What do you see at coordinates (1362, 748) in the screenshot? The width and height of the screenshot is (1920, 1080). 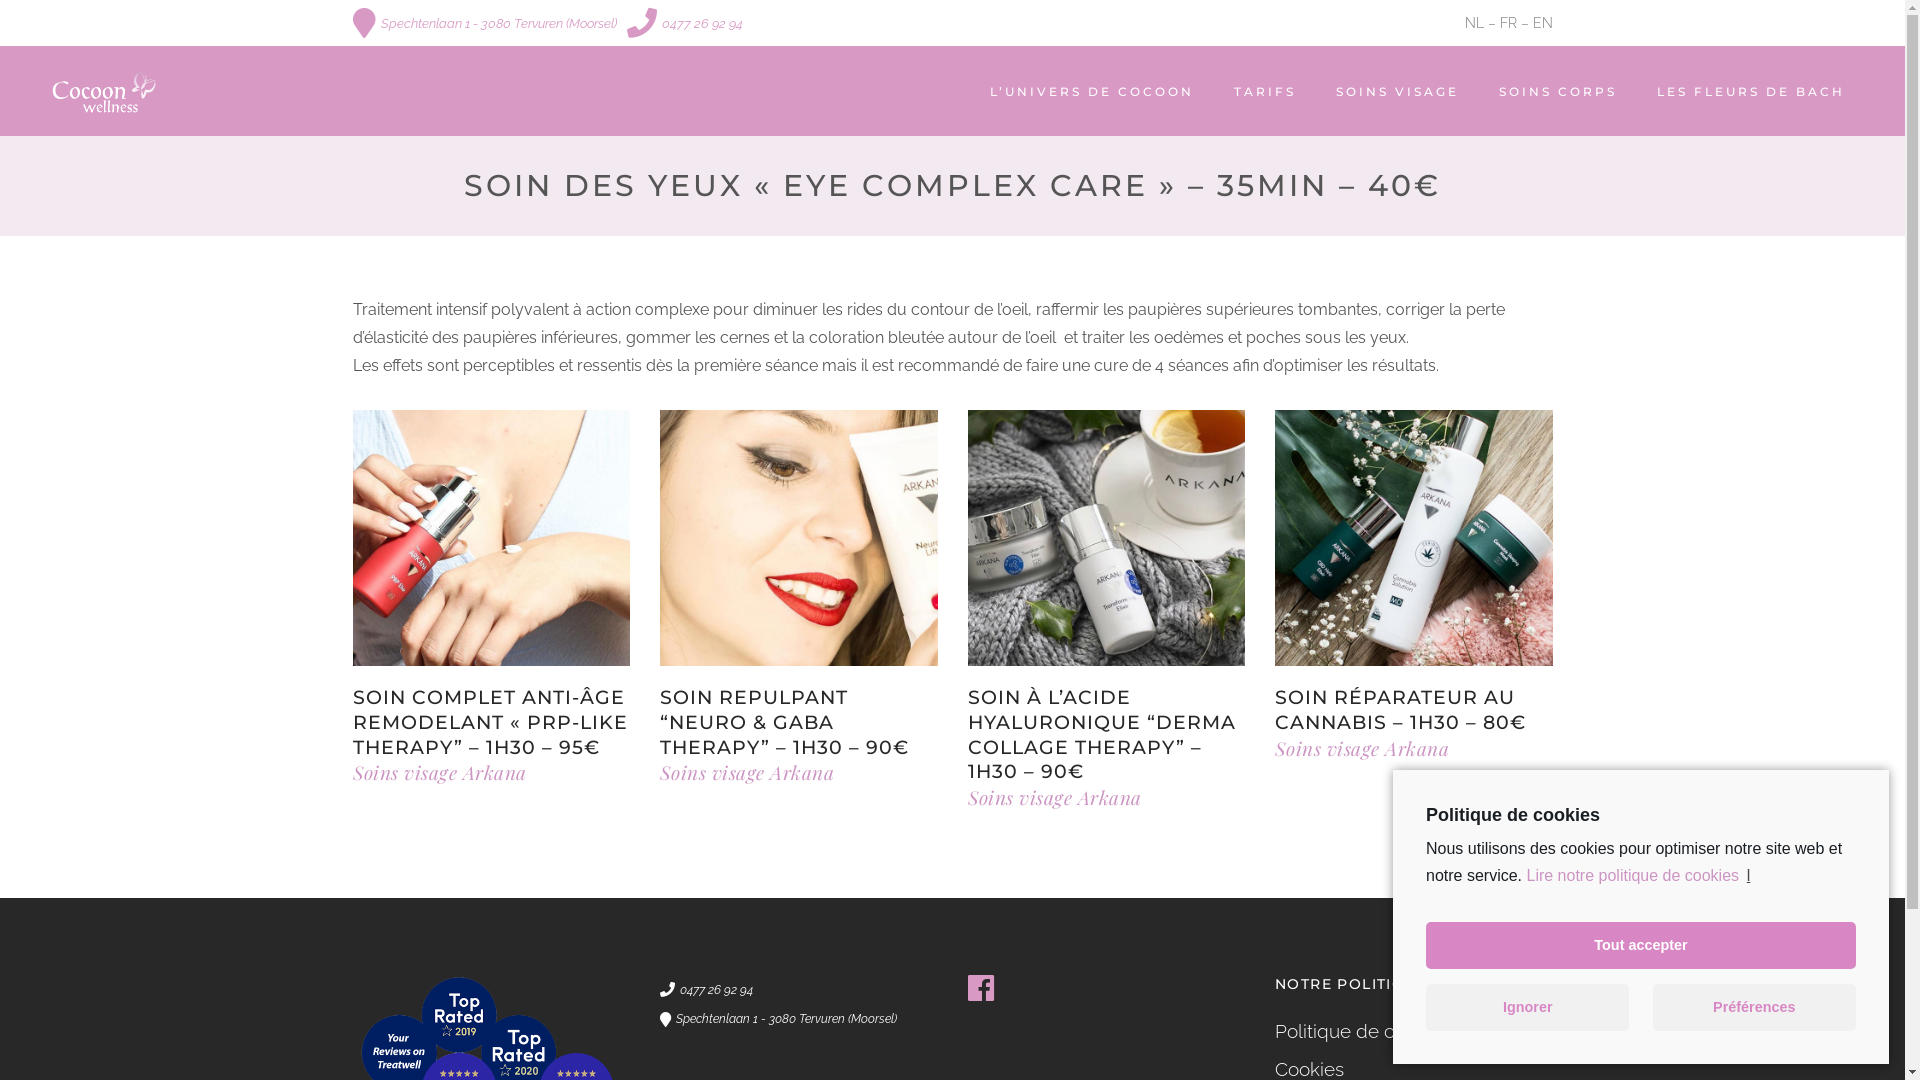 I see `Soins visage Arkana` at bounding box center [1362, 748].